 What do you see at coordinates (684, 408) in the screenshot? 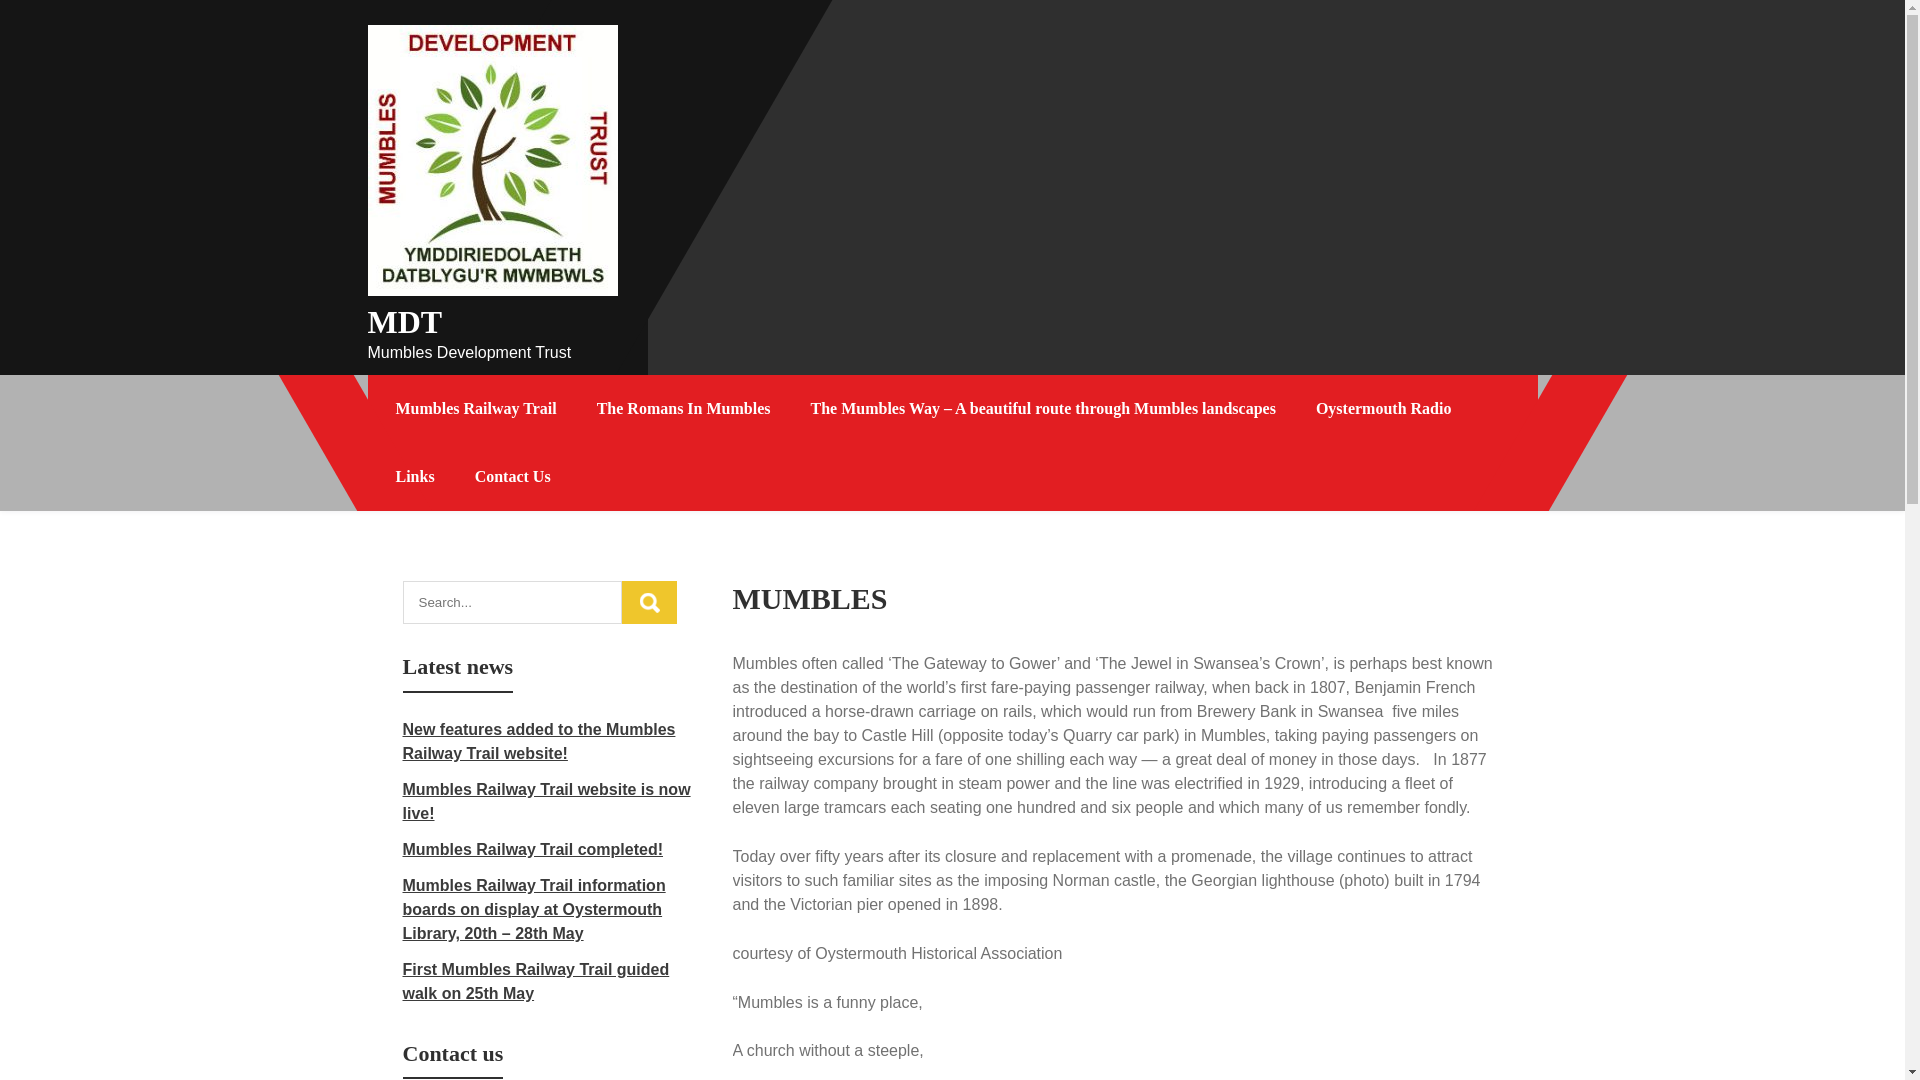
I see `The Romans In Mumbles` at bounding box center [684, 408].